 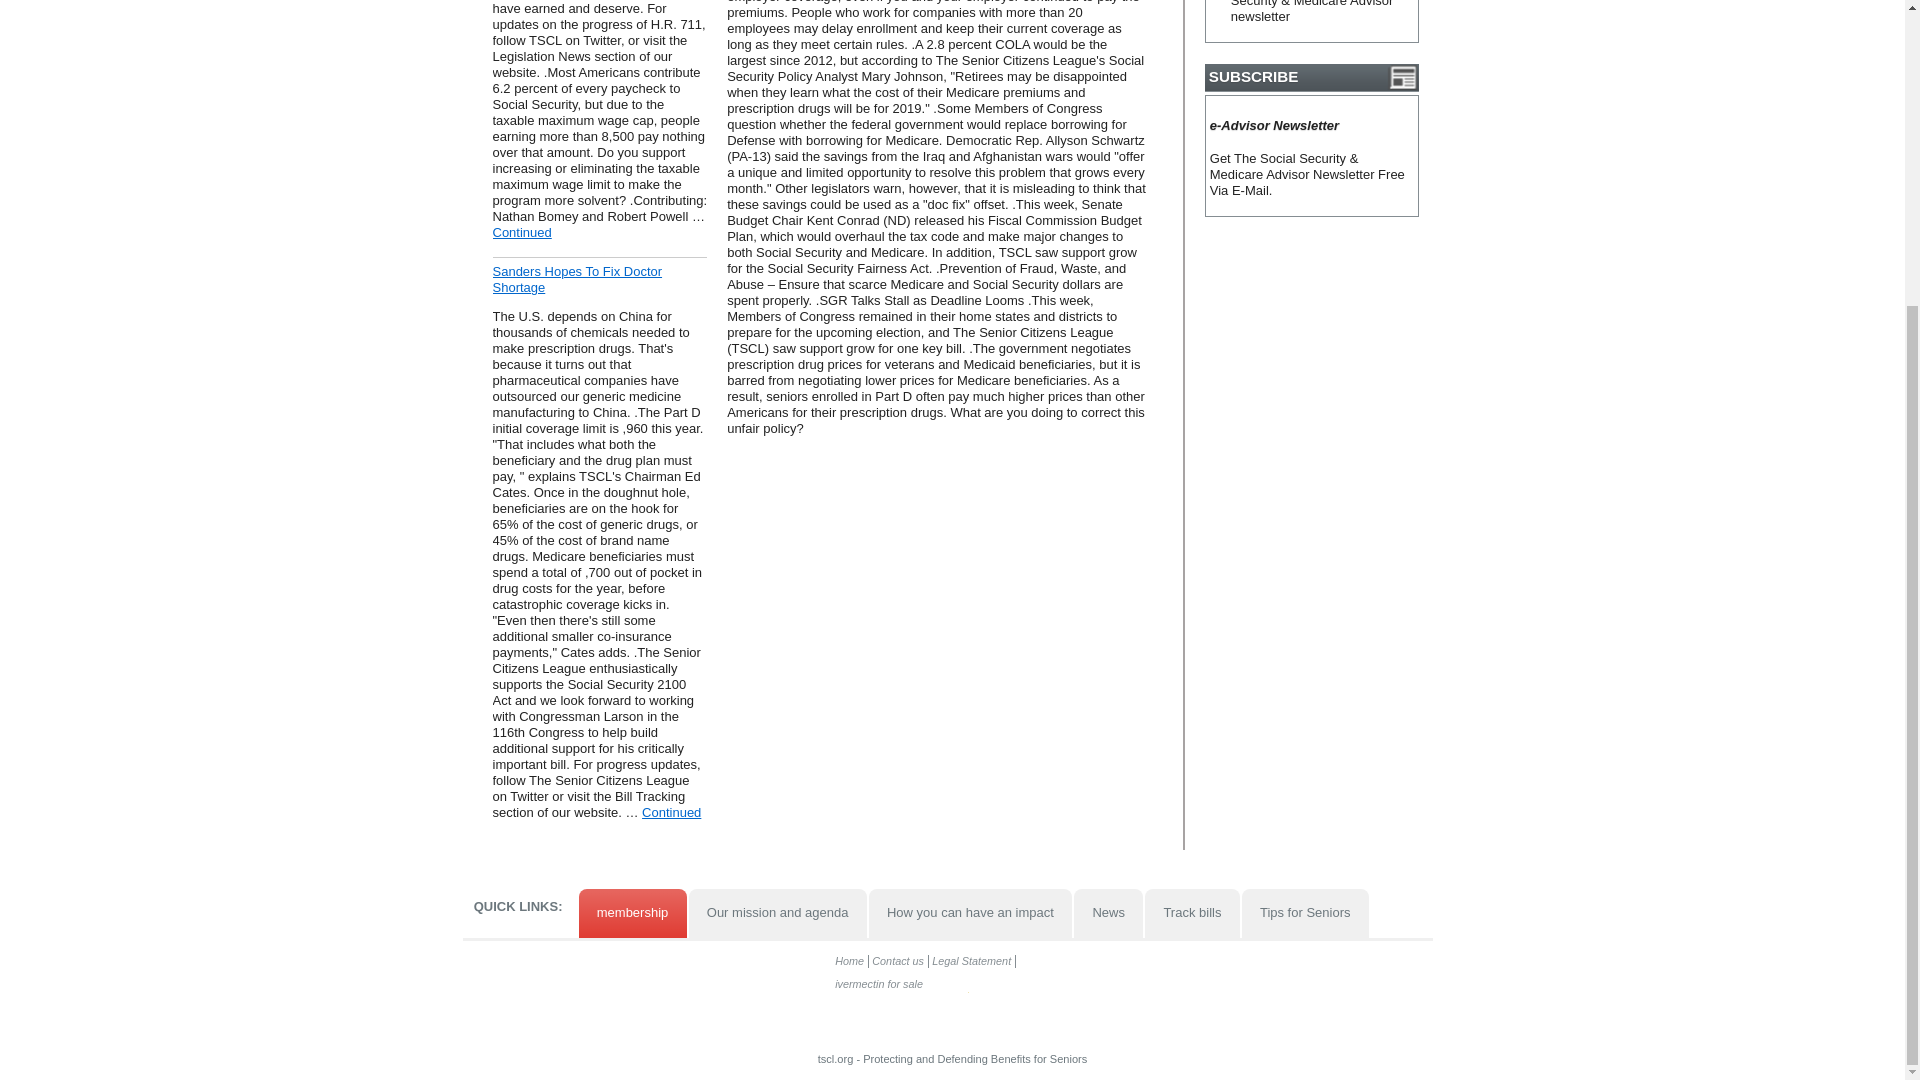 I want to click on Tips for Seniors, so click(x=1305, y=913).